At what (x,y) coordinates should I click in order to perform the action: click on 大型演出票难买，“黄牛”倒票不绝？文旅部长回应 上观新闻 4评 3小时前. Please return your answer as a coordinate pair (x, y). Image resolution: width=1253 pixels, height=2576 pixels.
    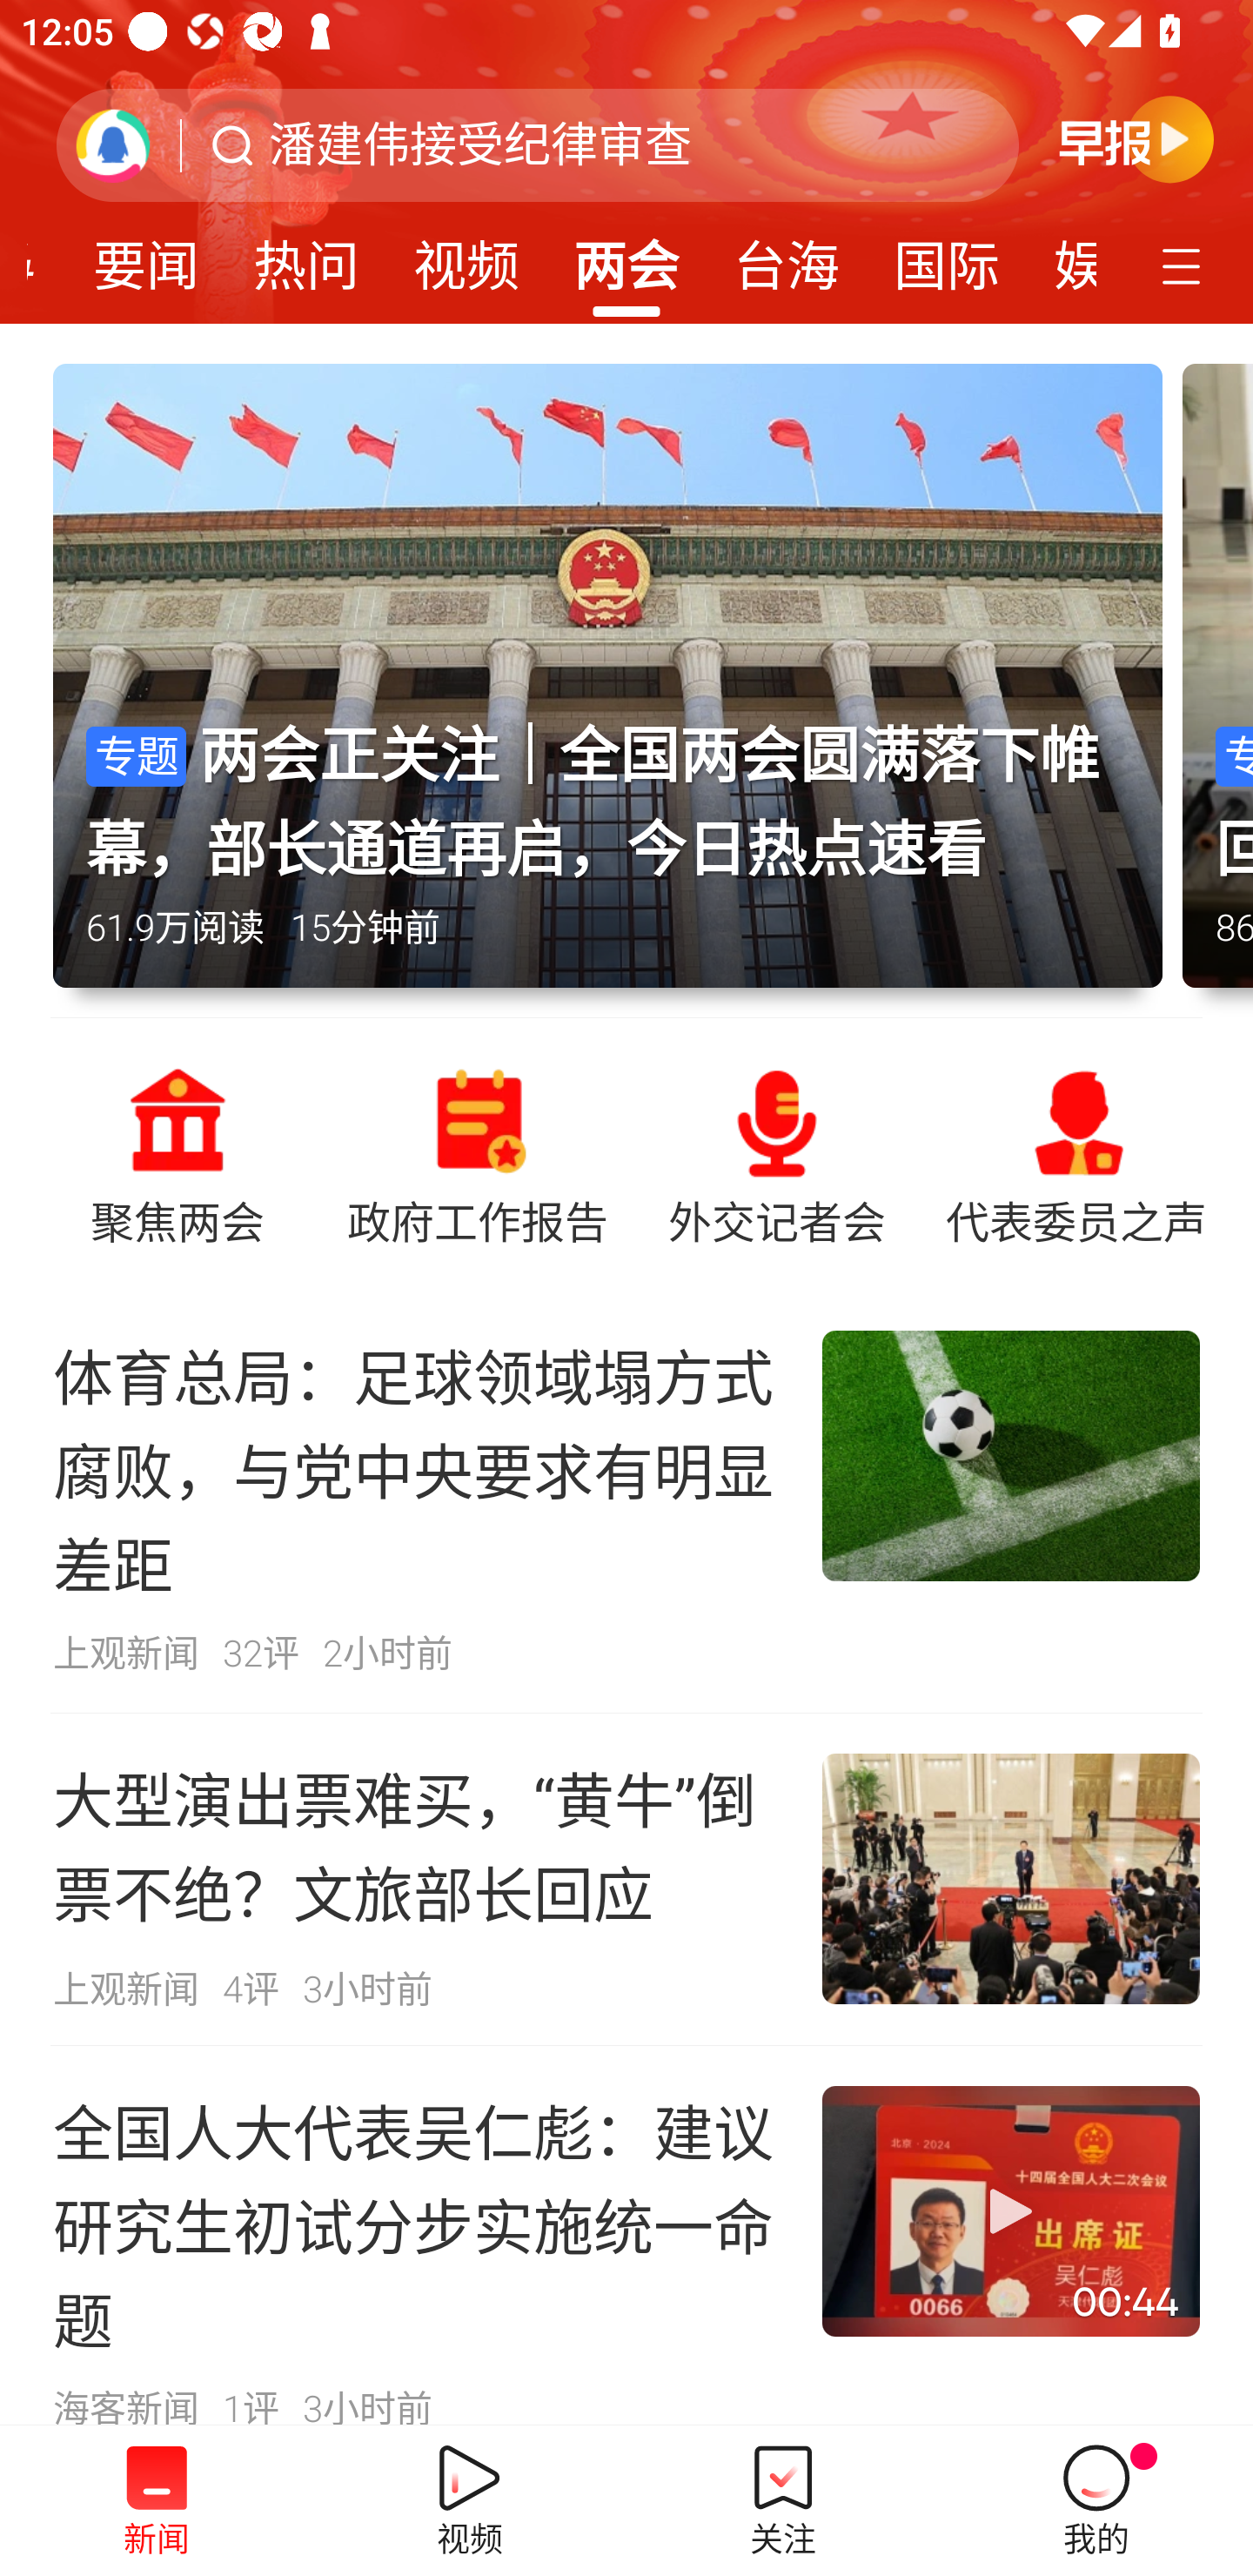
    Looking at the image, I should click on (626, 1879).